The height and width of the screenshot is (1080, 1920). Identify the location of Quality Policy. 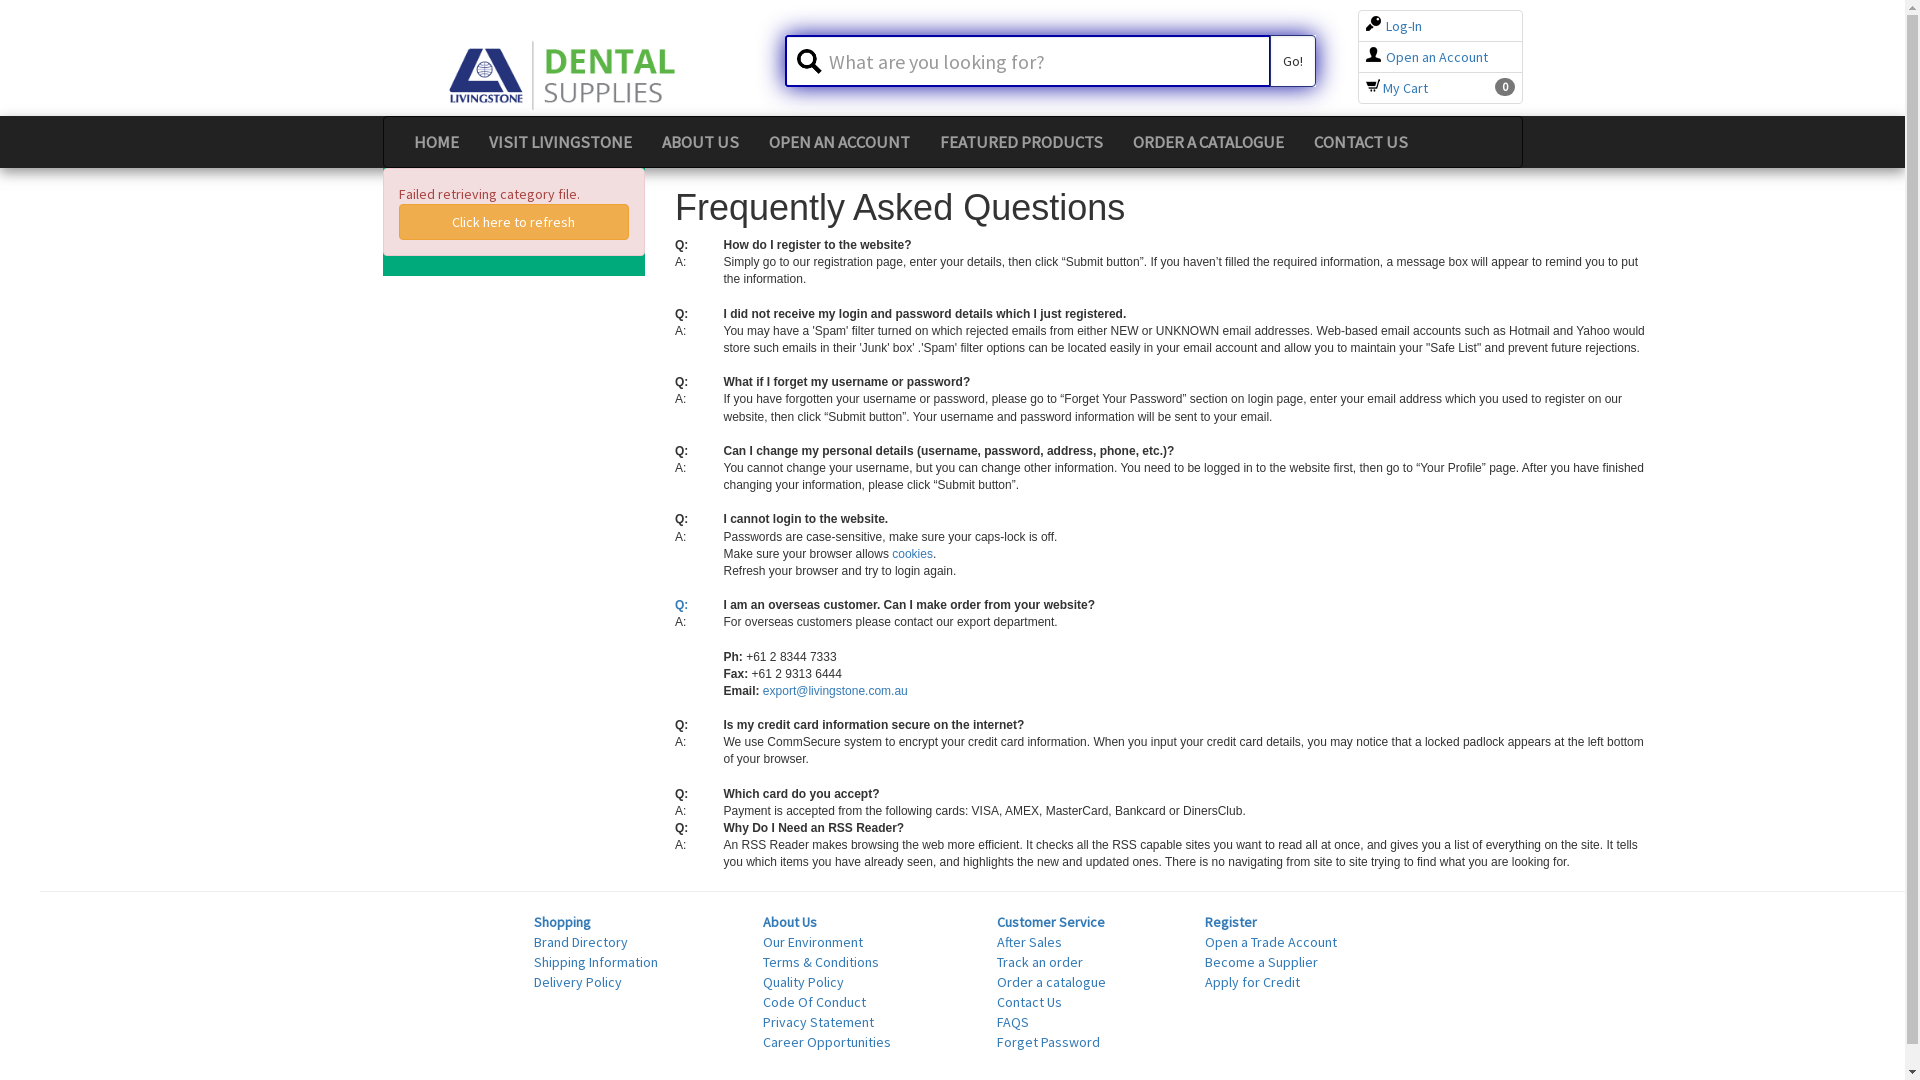
(804, 982).